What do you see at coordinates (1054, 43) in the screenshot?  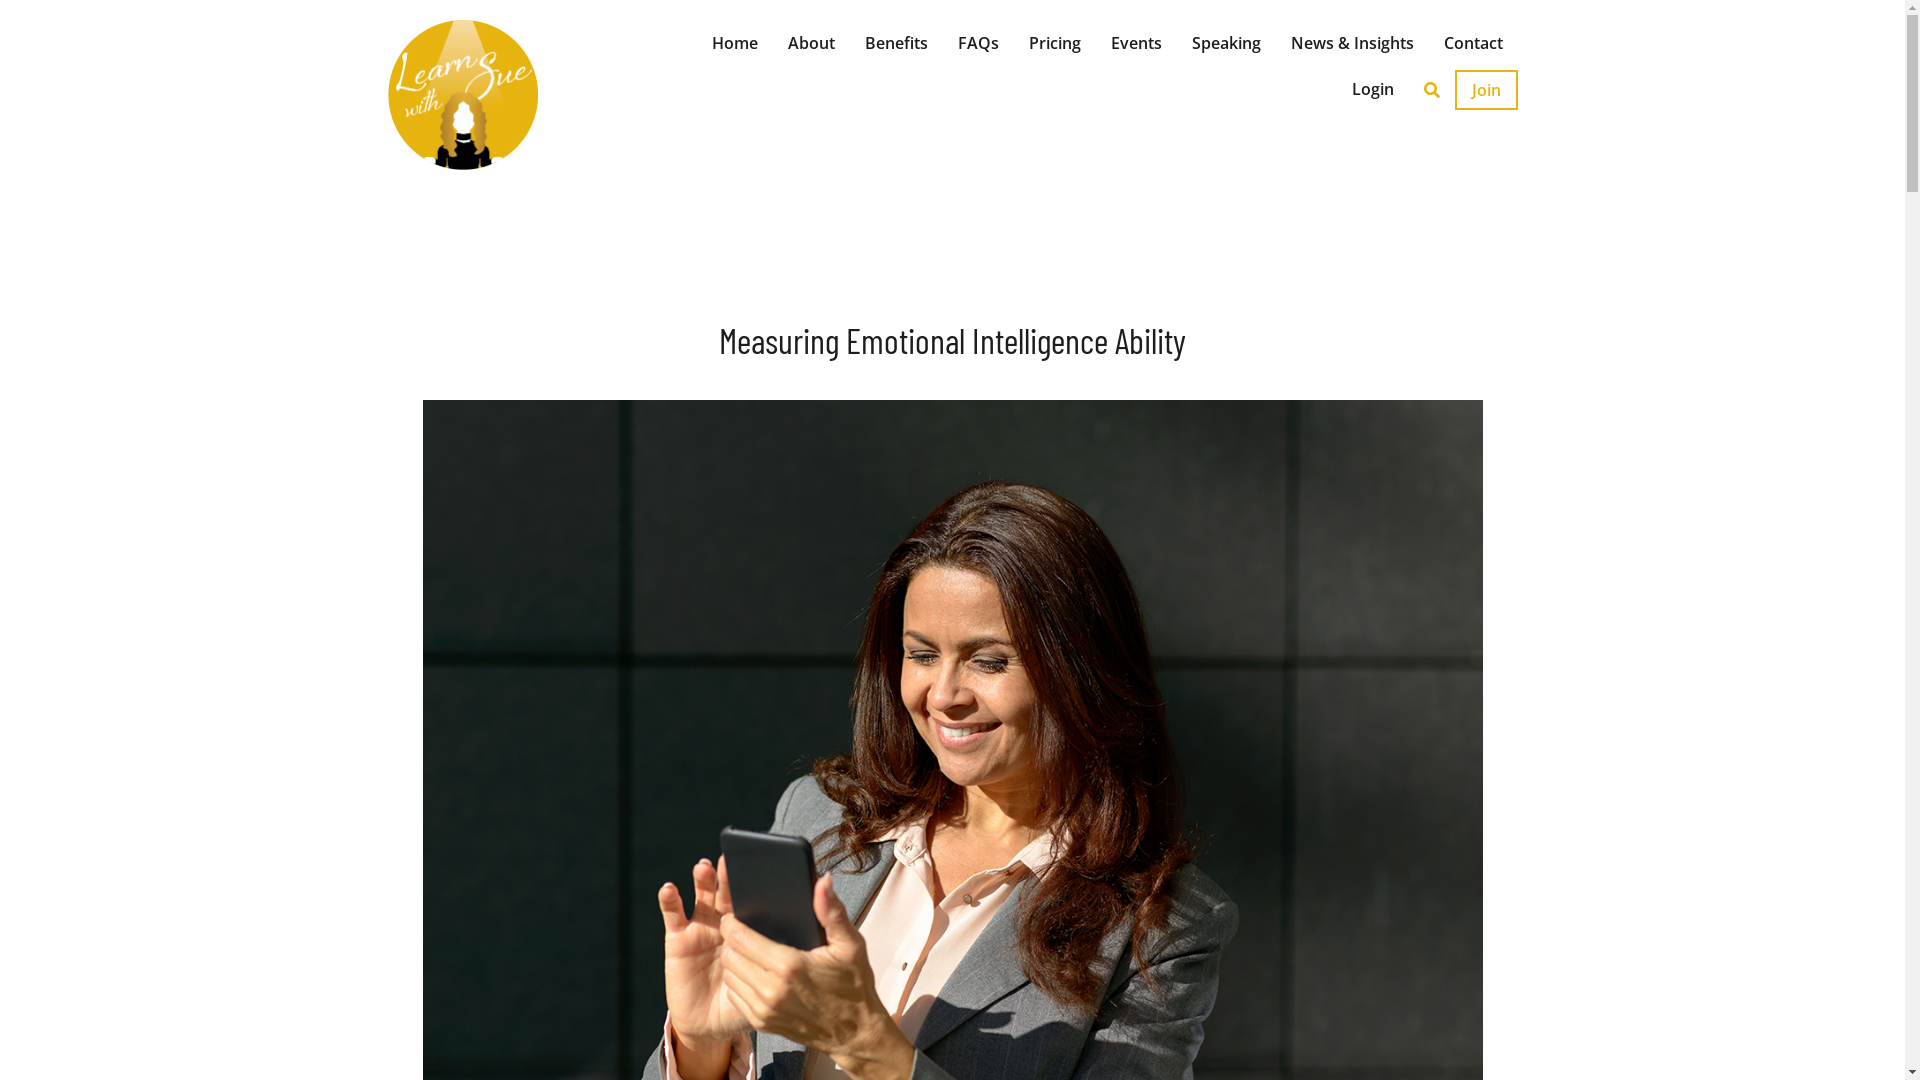 I see `Pricing` at bounding box center [1054, 43].